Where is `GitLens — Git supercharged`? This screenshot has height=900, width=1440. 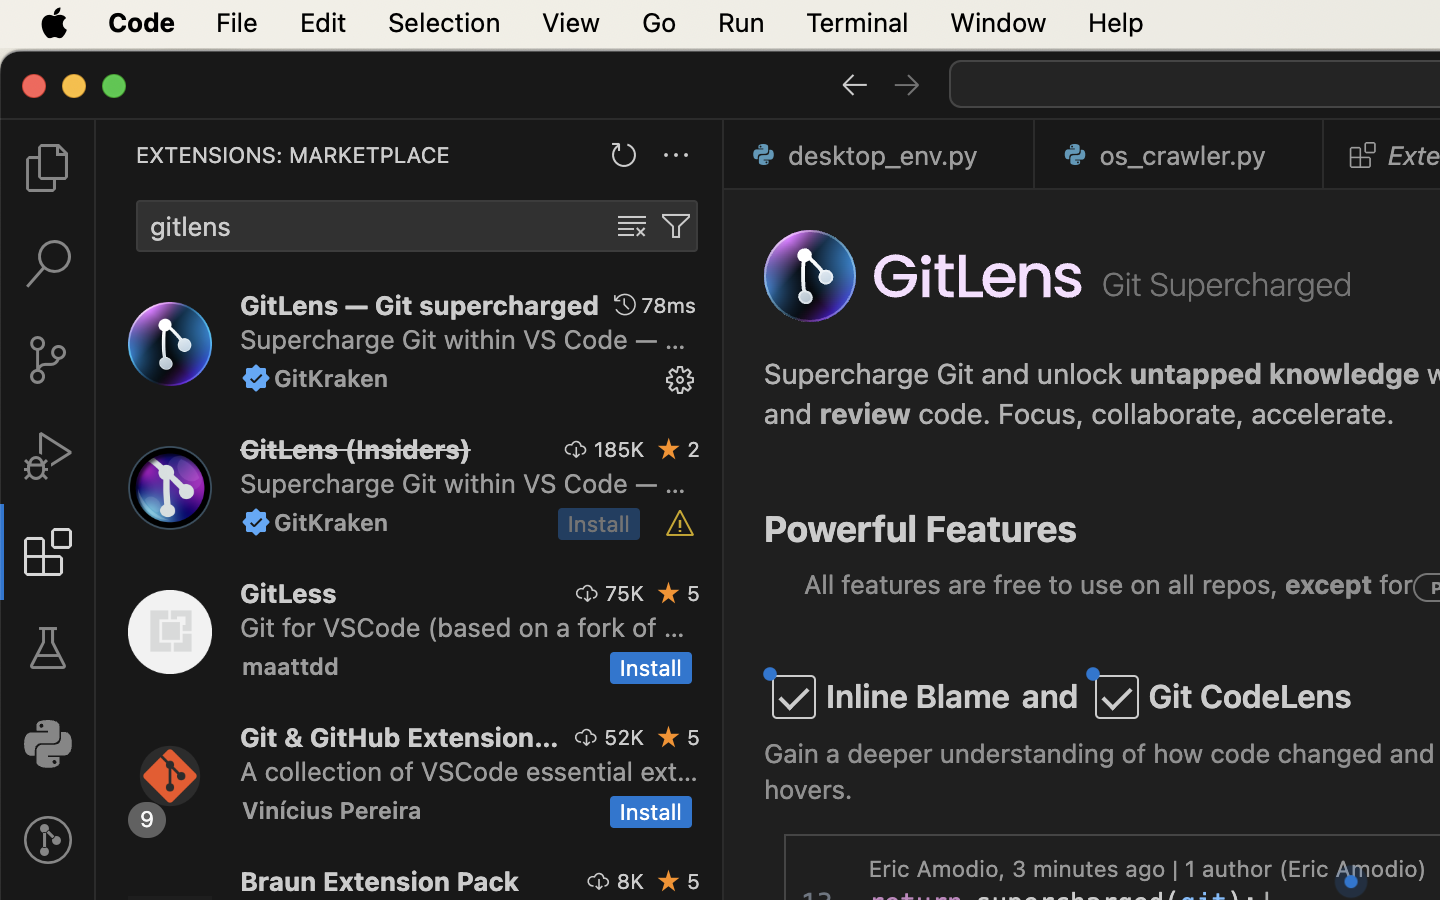
GitLens — Git supercharged is located at coordinates (420, 305).